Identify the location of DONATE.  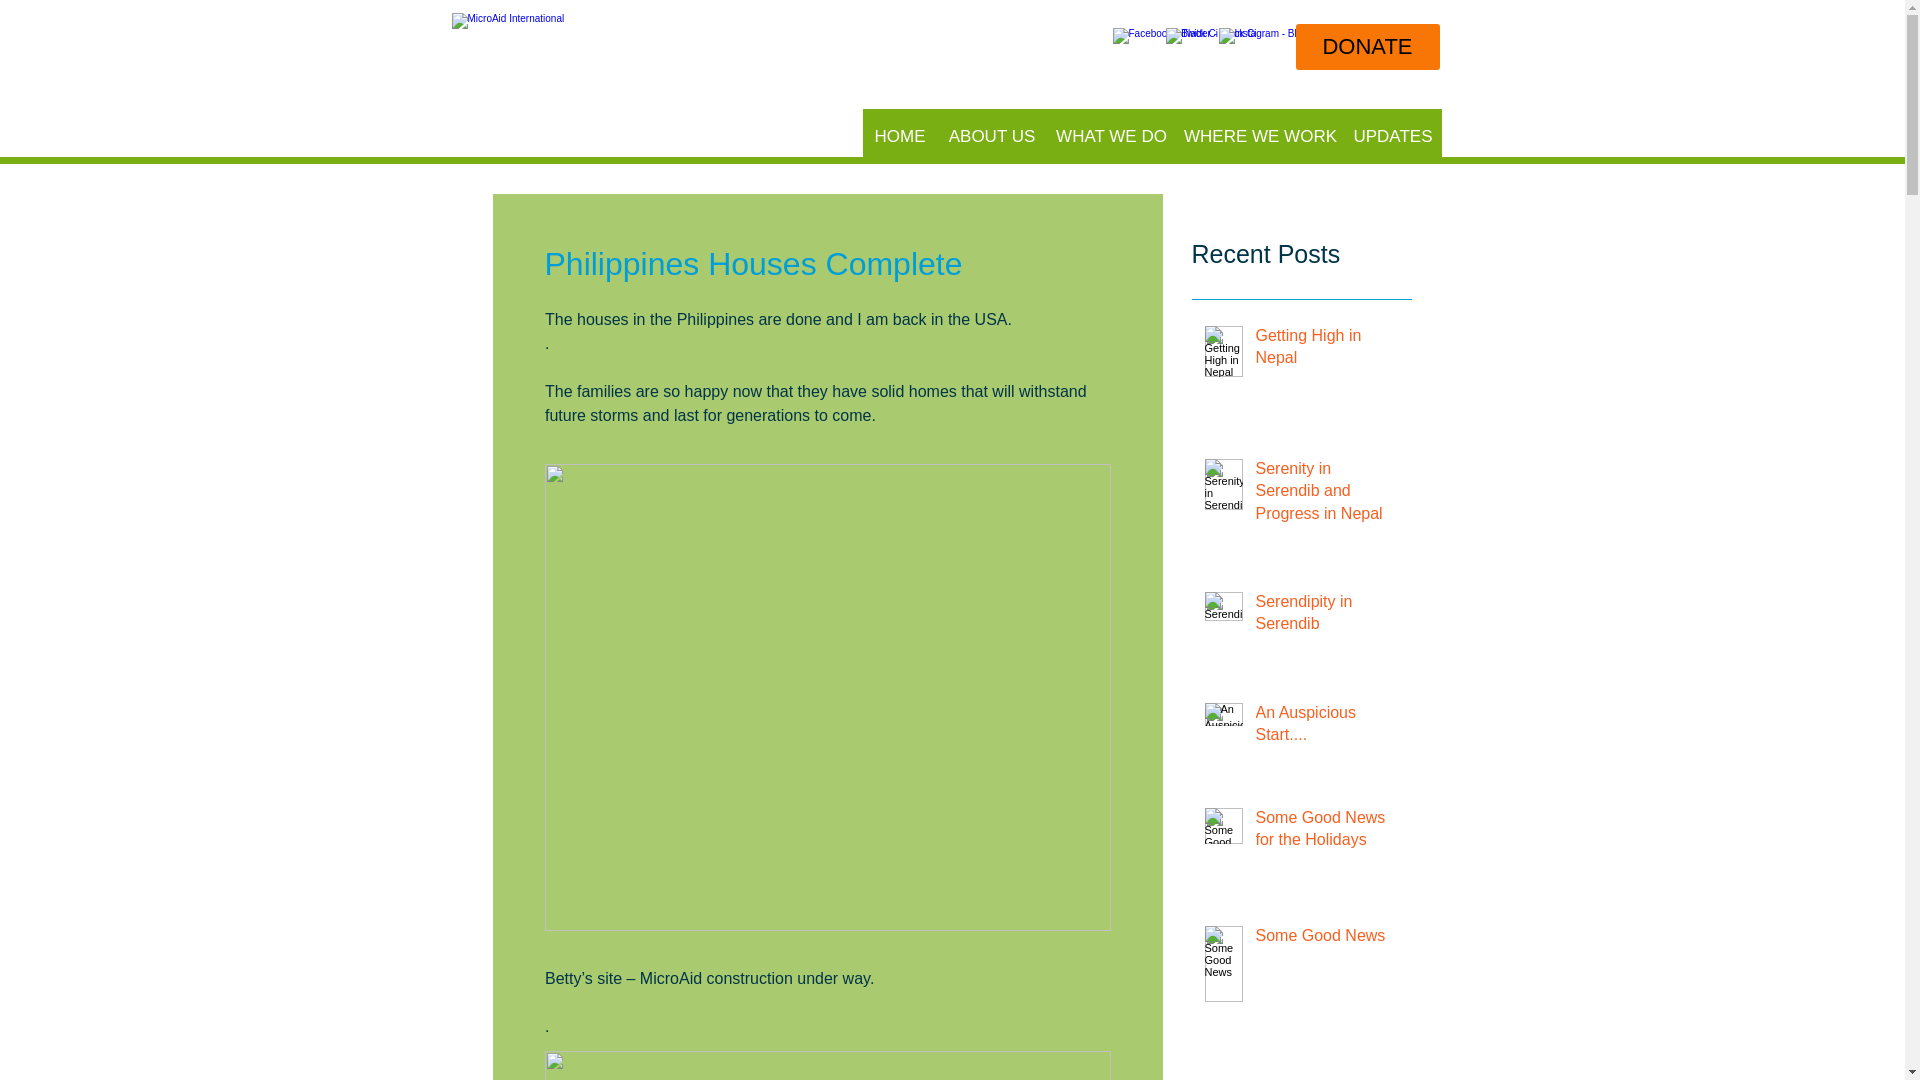
(1368, 46).